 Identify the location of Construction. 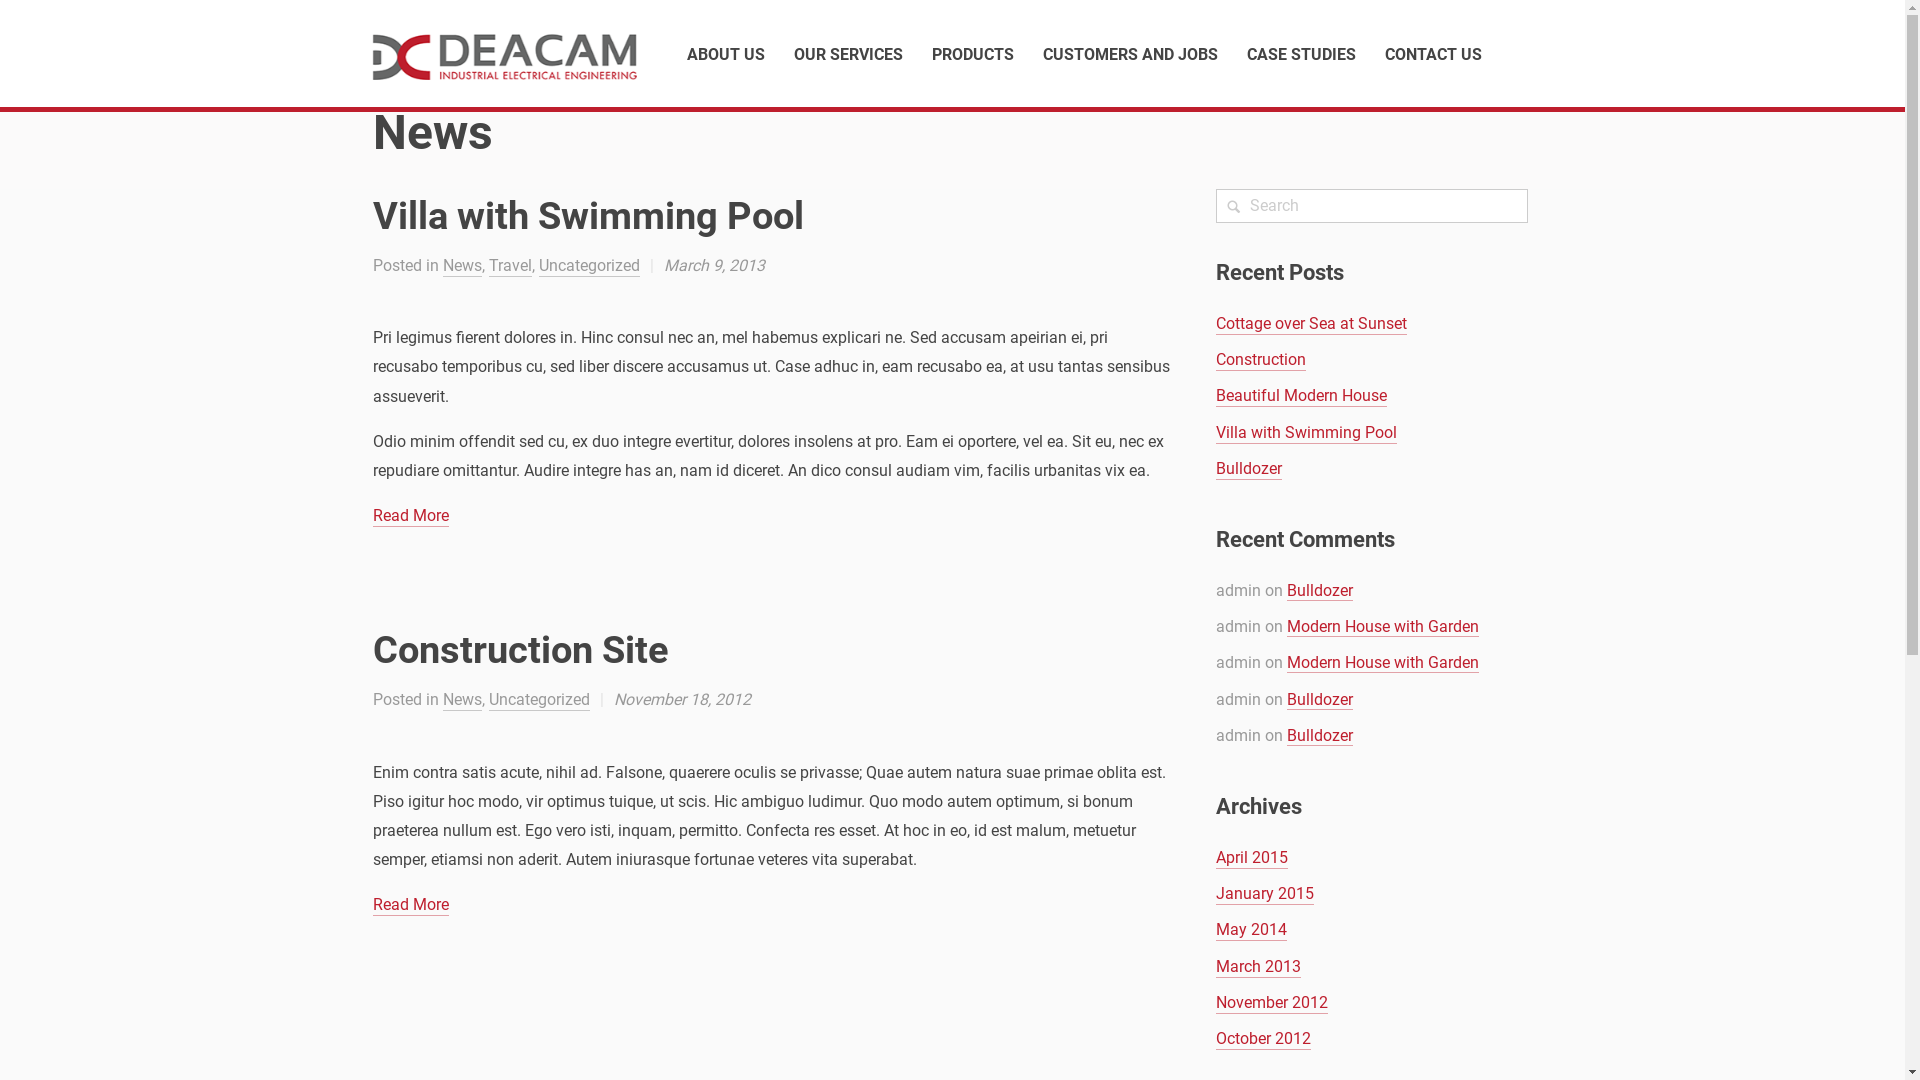
(1261, 360).